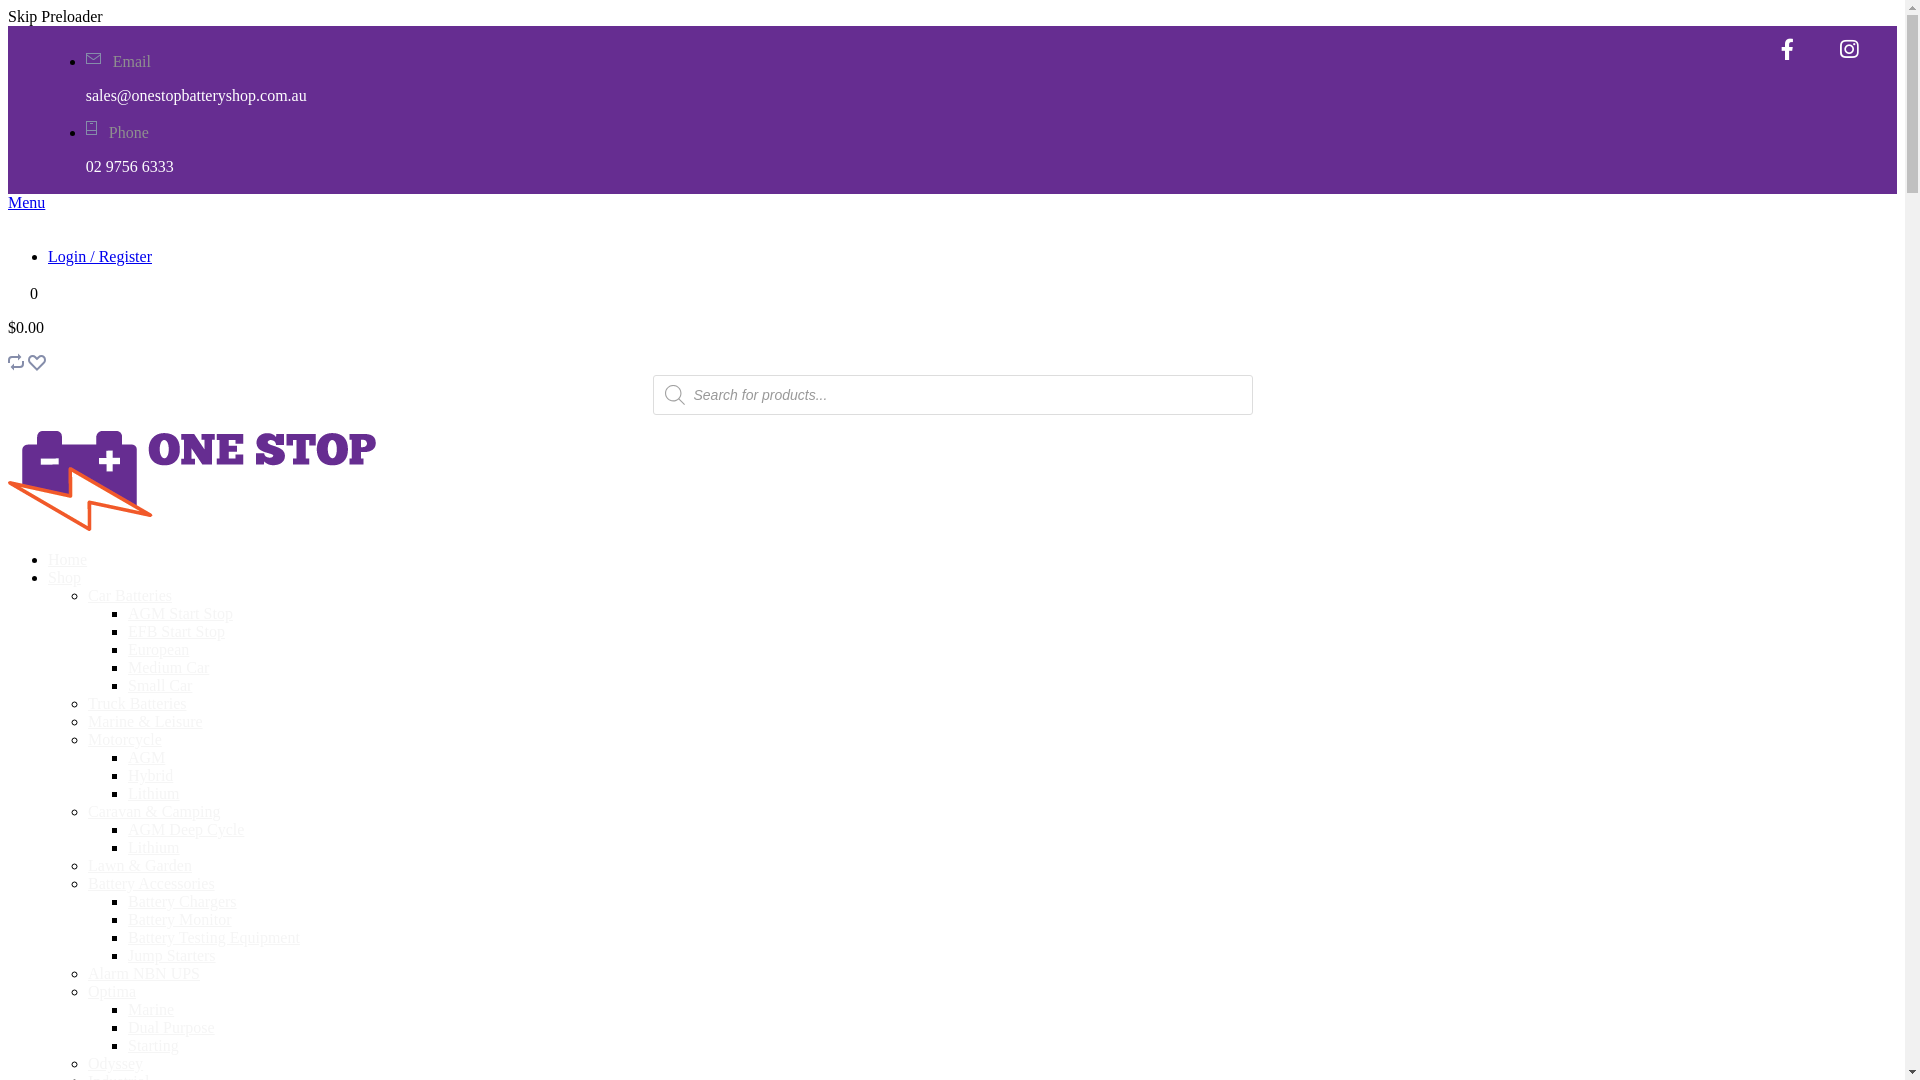 The image size is (1920, 1080). Describe the element at coordinates (154, 848) in the screenshot. I see `Lithium` at that location.